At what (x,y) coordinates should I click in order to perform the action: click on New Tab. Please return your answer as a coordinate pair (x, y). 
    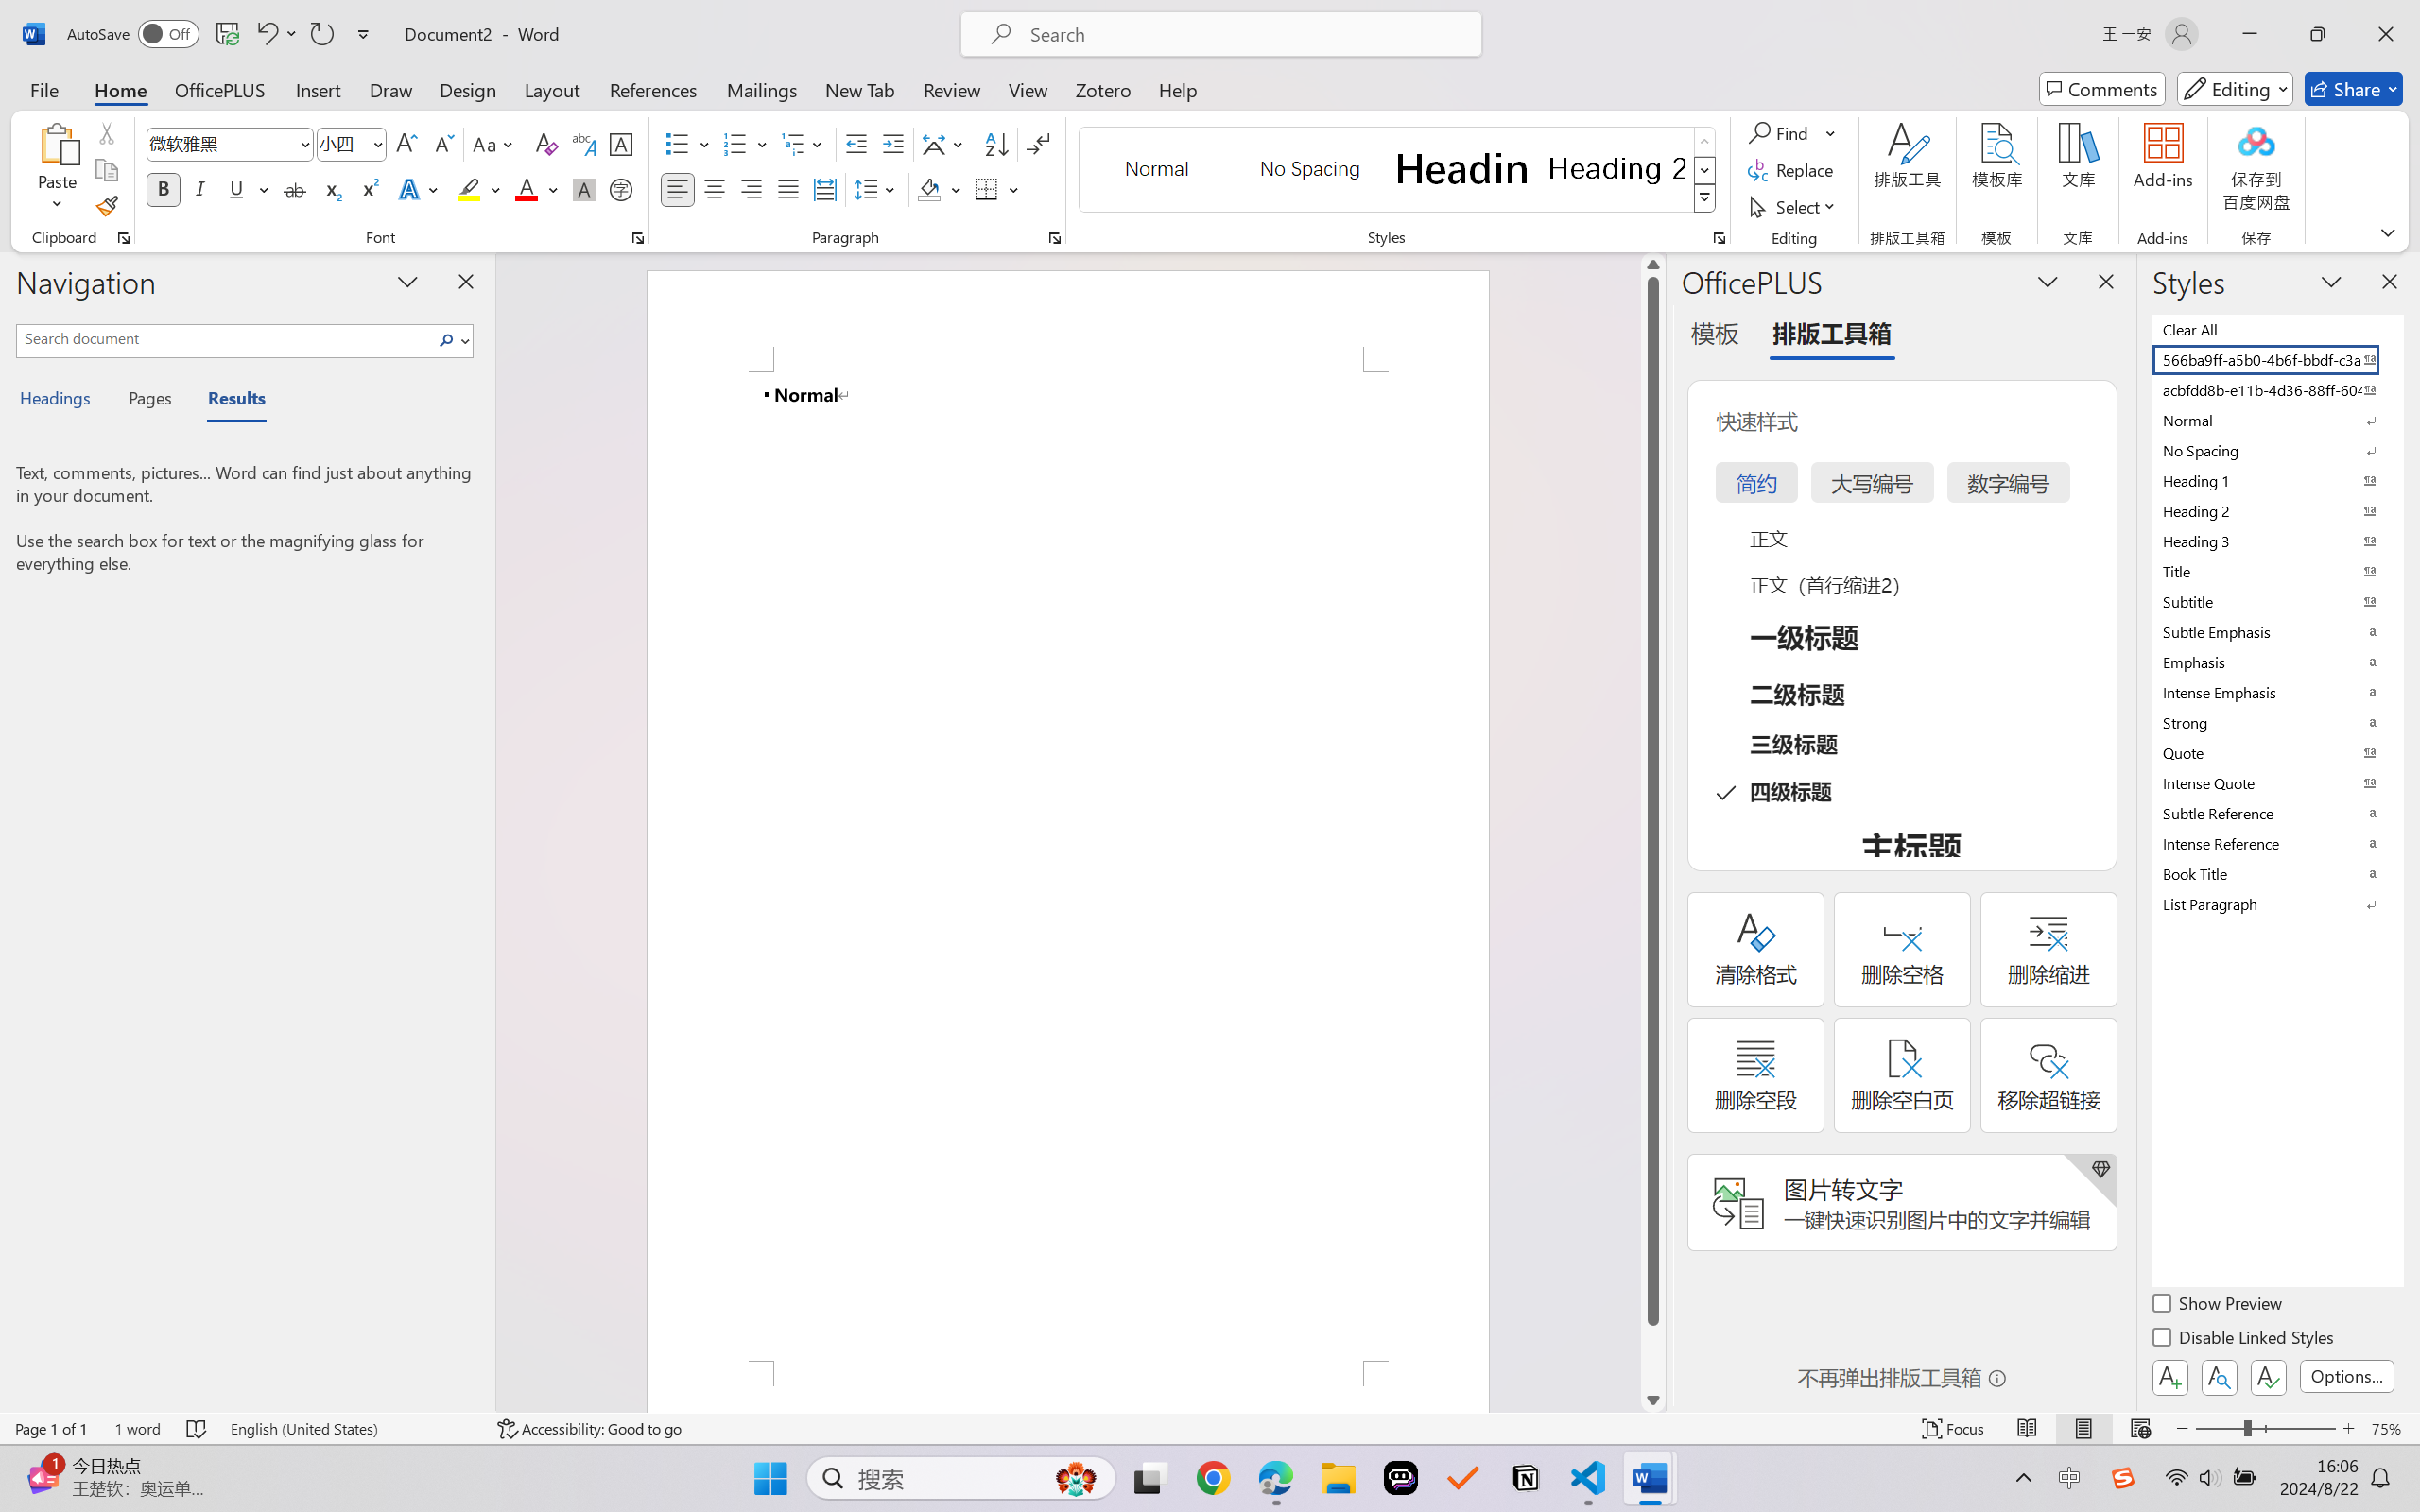
    Looking at the image, I should click on (860, 89).